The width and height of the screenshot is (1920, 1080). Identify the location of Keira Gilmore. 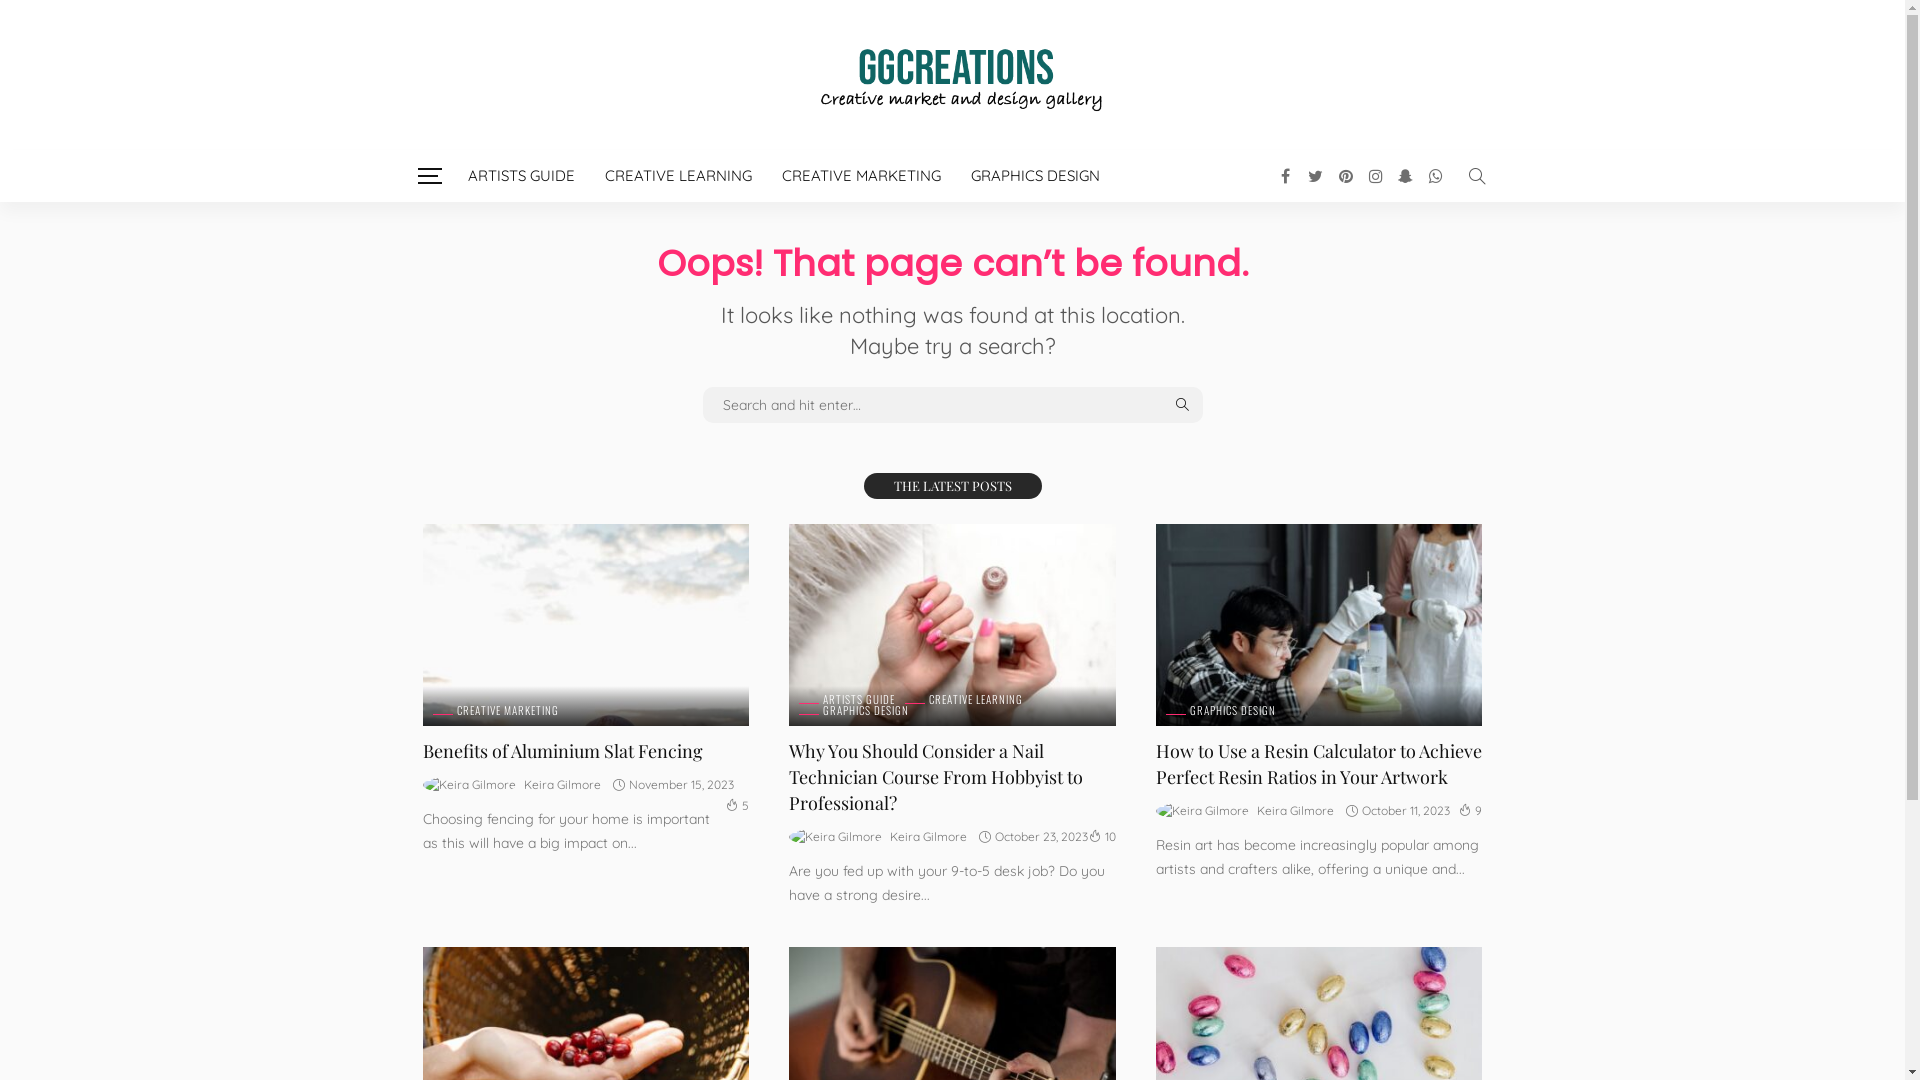
(1296, 811).